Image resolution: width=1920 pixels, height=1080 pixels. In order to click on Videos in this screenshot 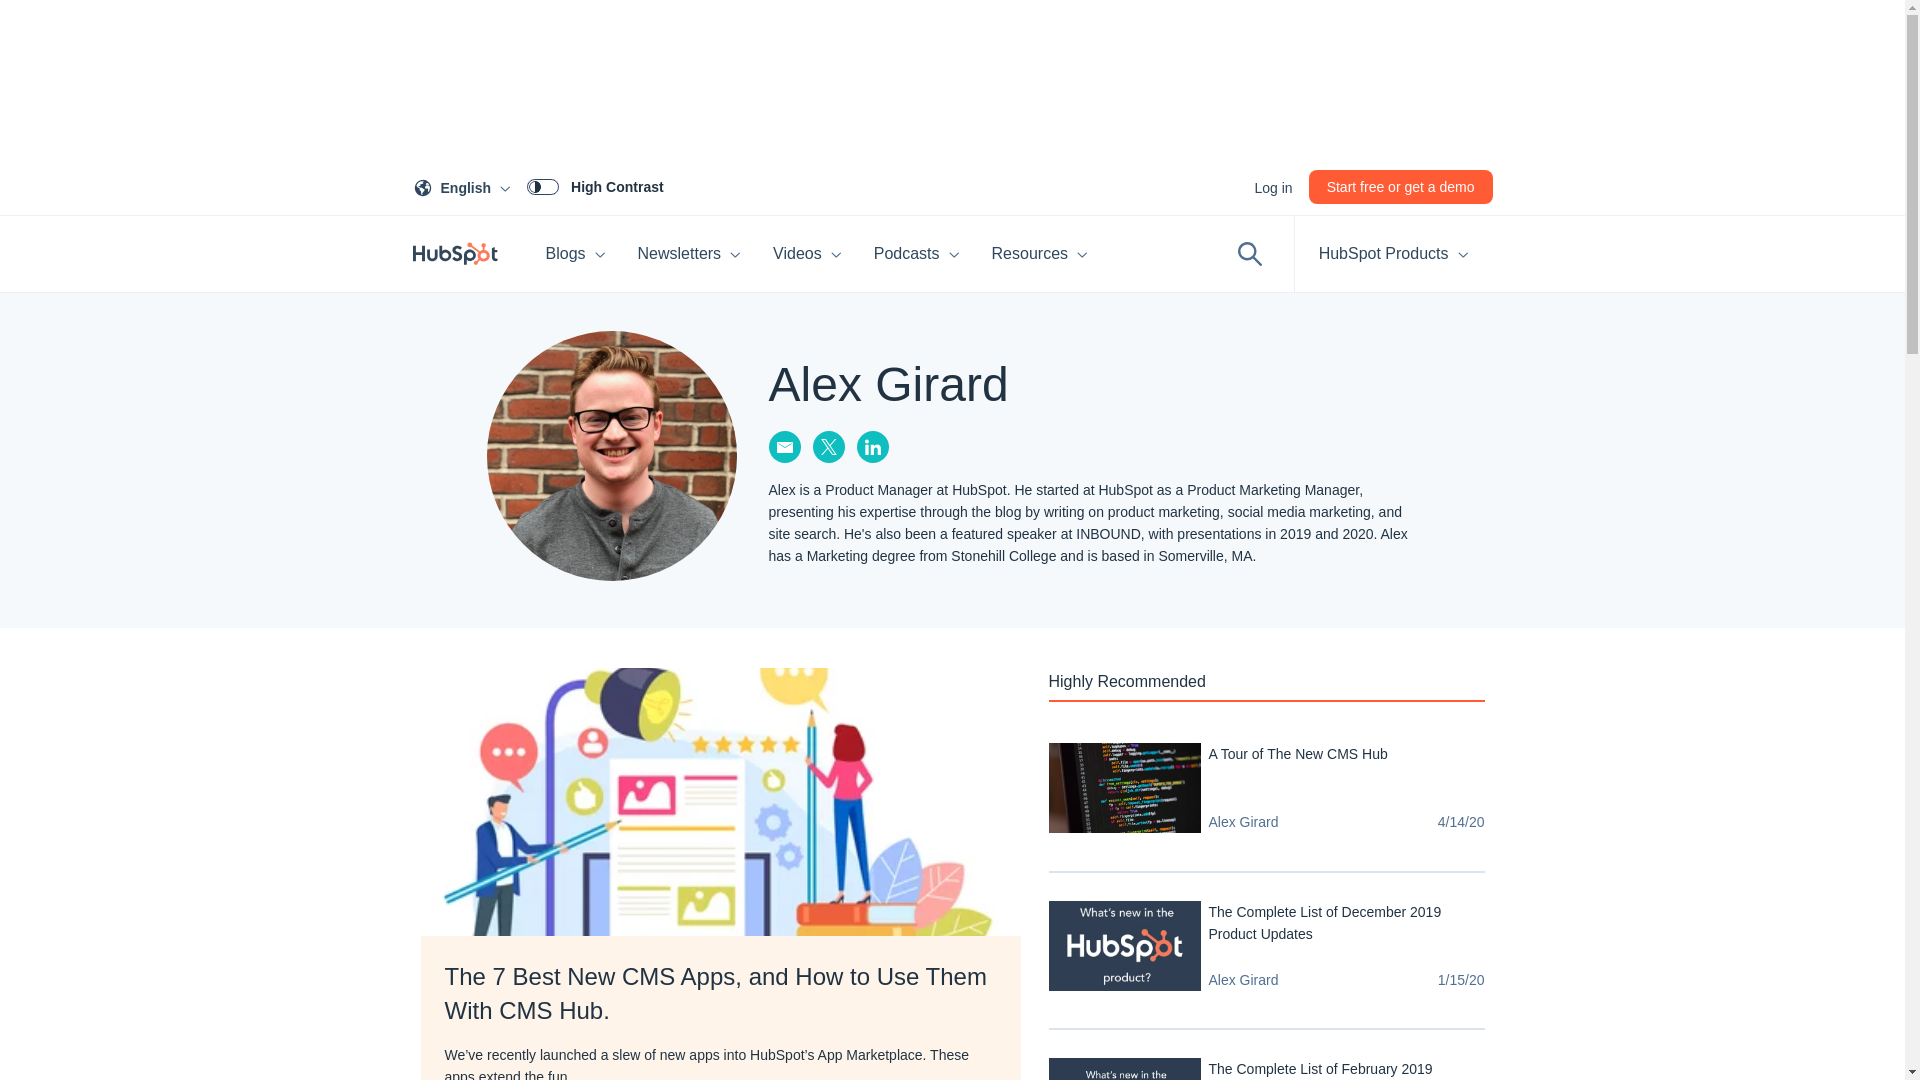, I will do `click(807, 254)`.